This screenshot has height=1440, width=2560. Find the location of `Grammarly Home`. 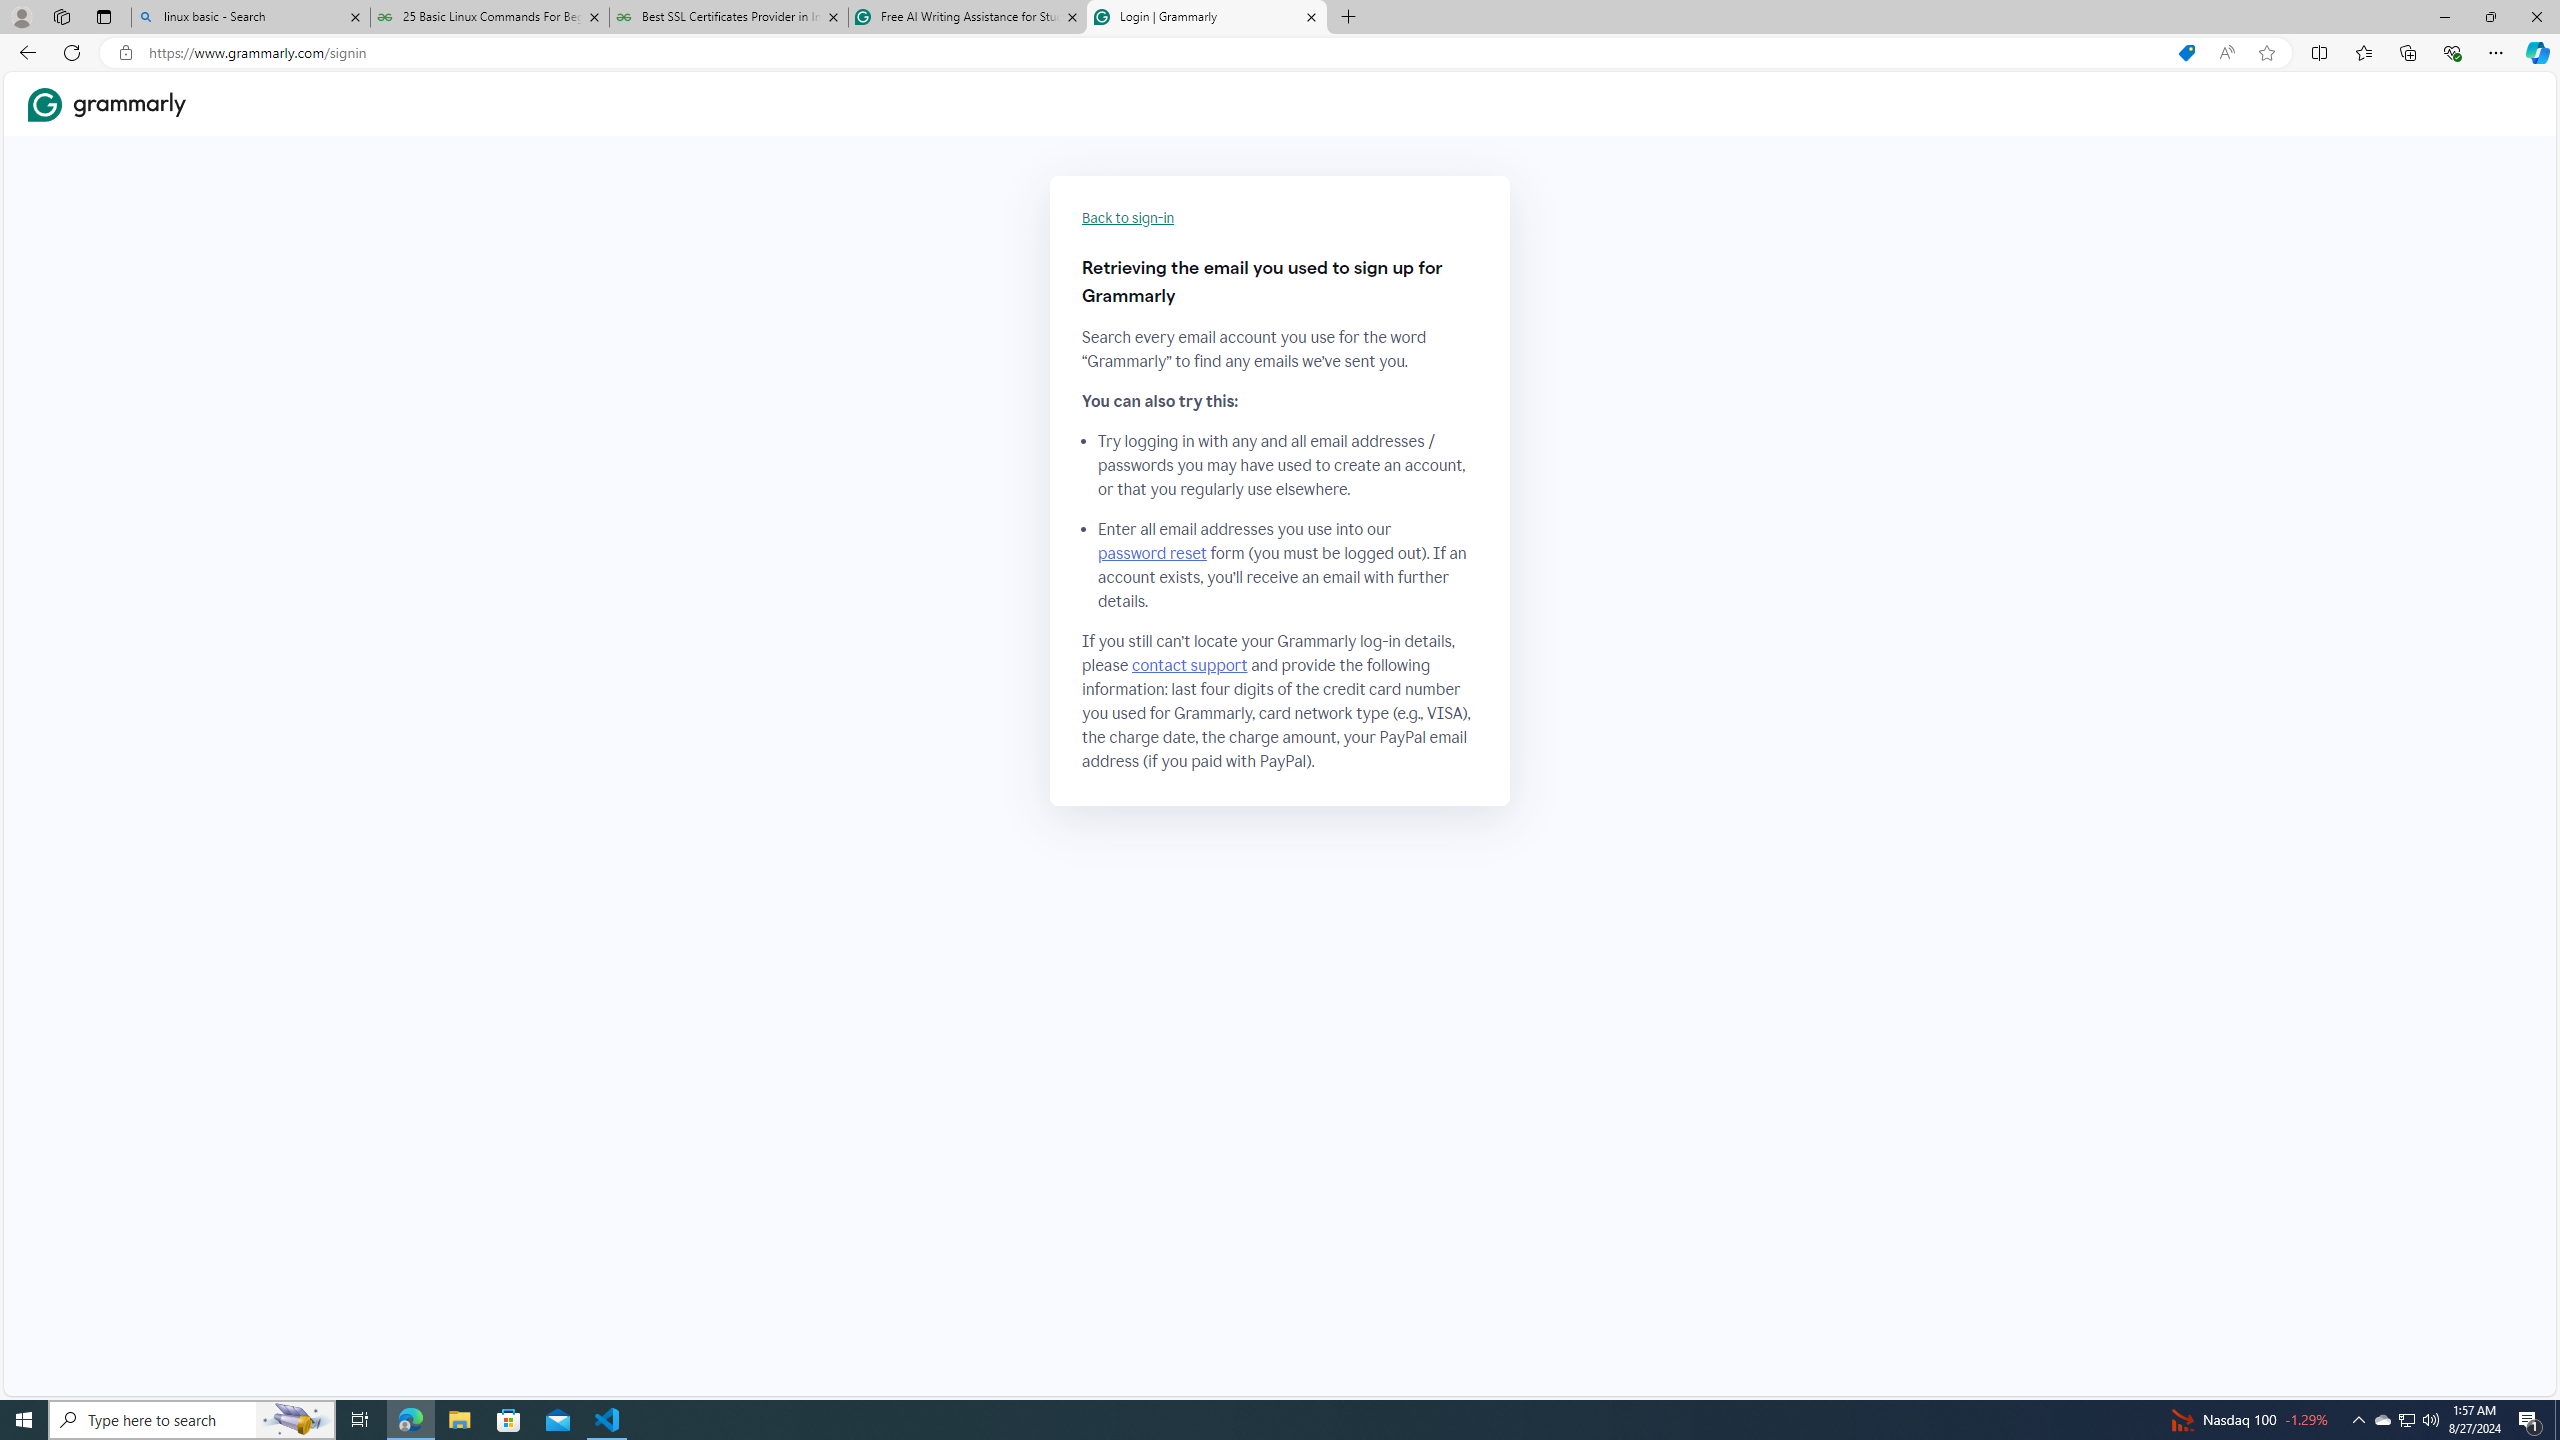

Grammarly Home is located at coordinates (107, 104).